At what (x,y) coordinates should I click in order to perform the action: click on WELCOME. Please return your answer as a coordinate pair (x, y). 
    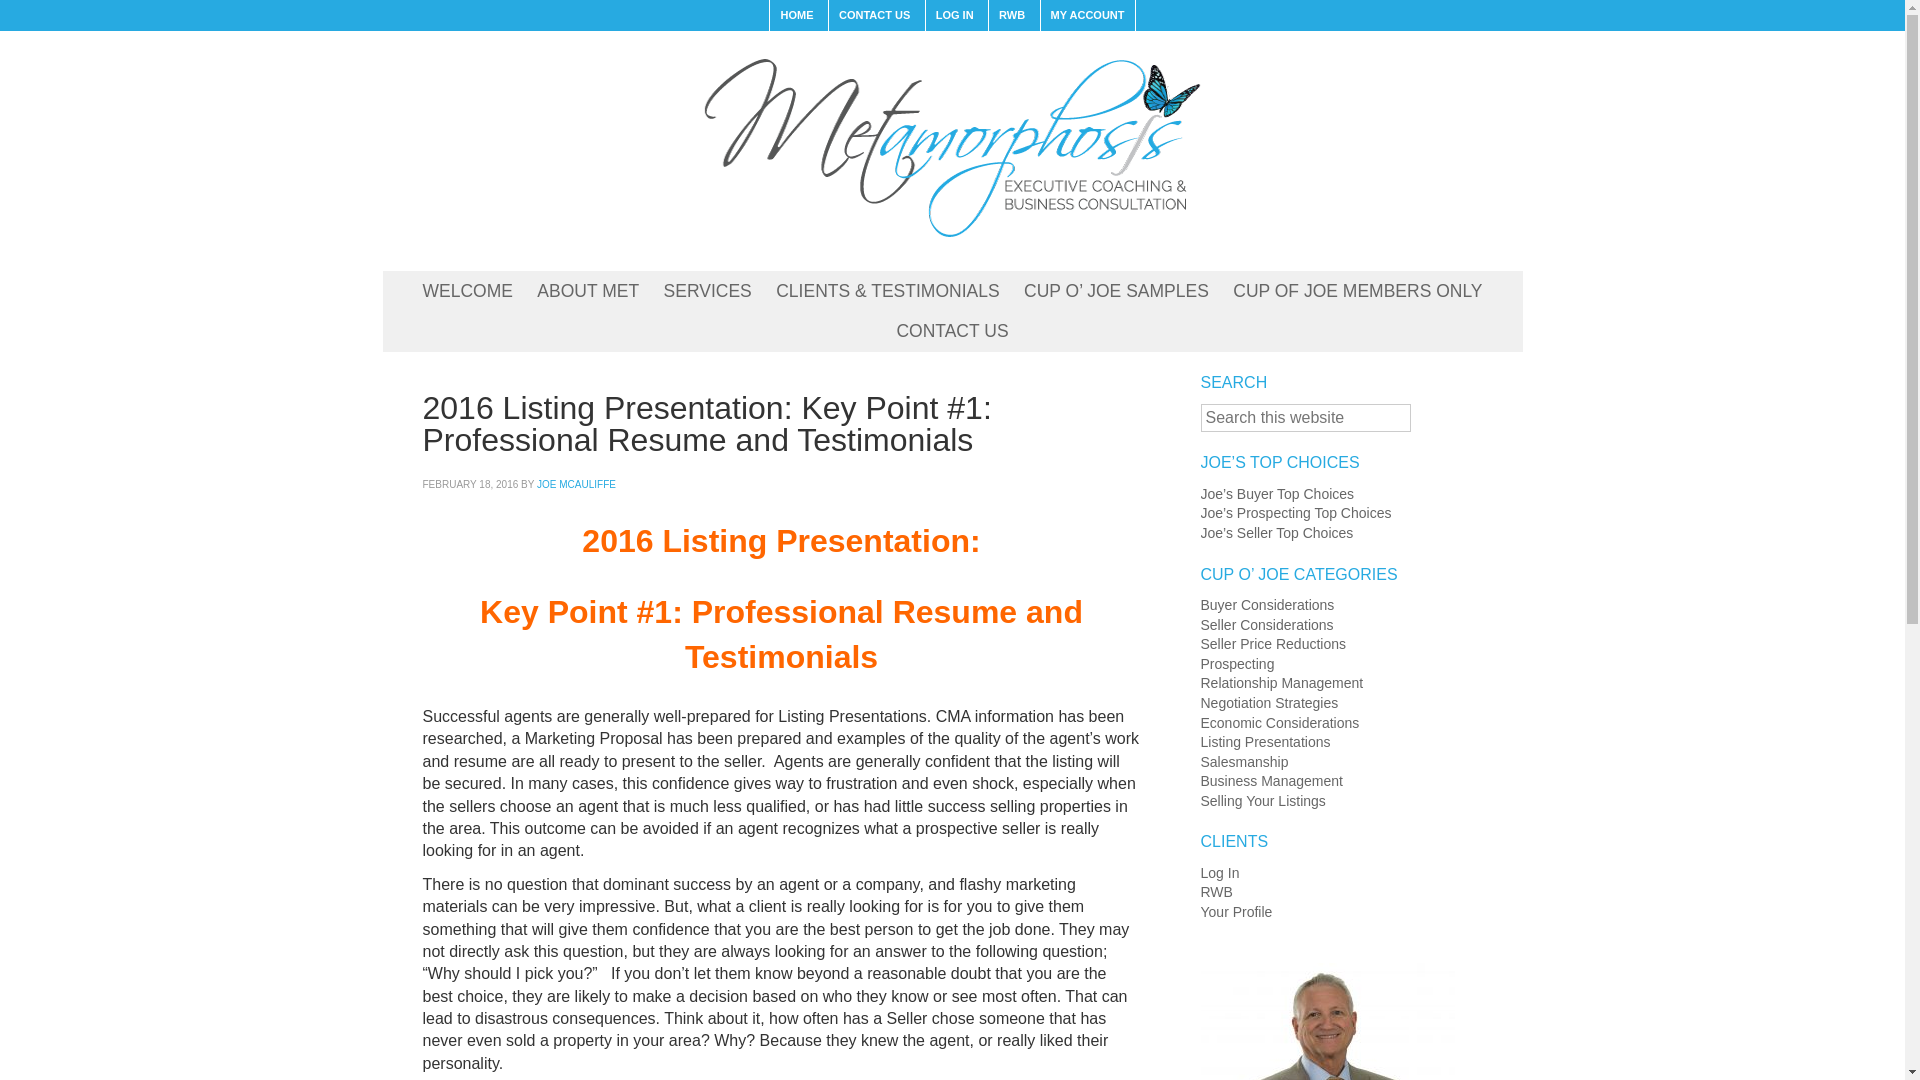
    Looking at the image, I should click on (467, 292).